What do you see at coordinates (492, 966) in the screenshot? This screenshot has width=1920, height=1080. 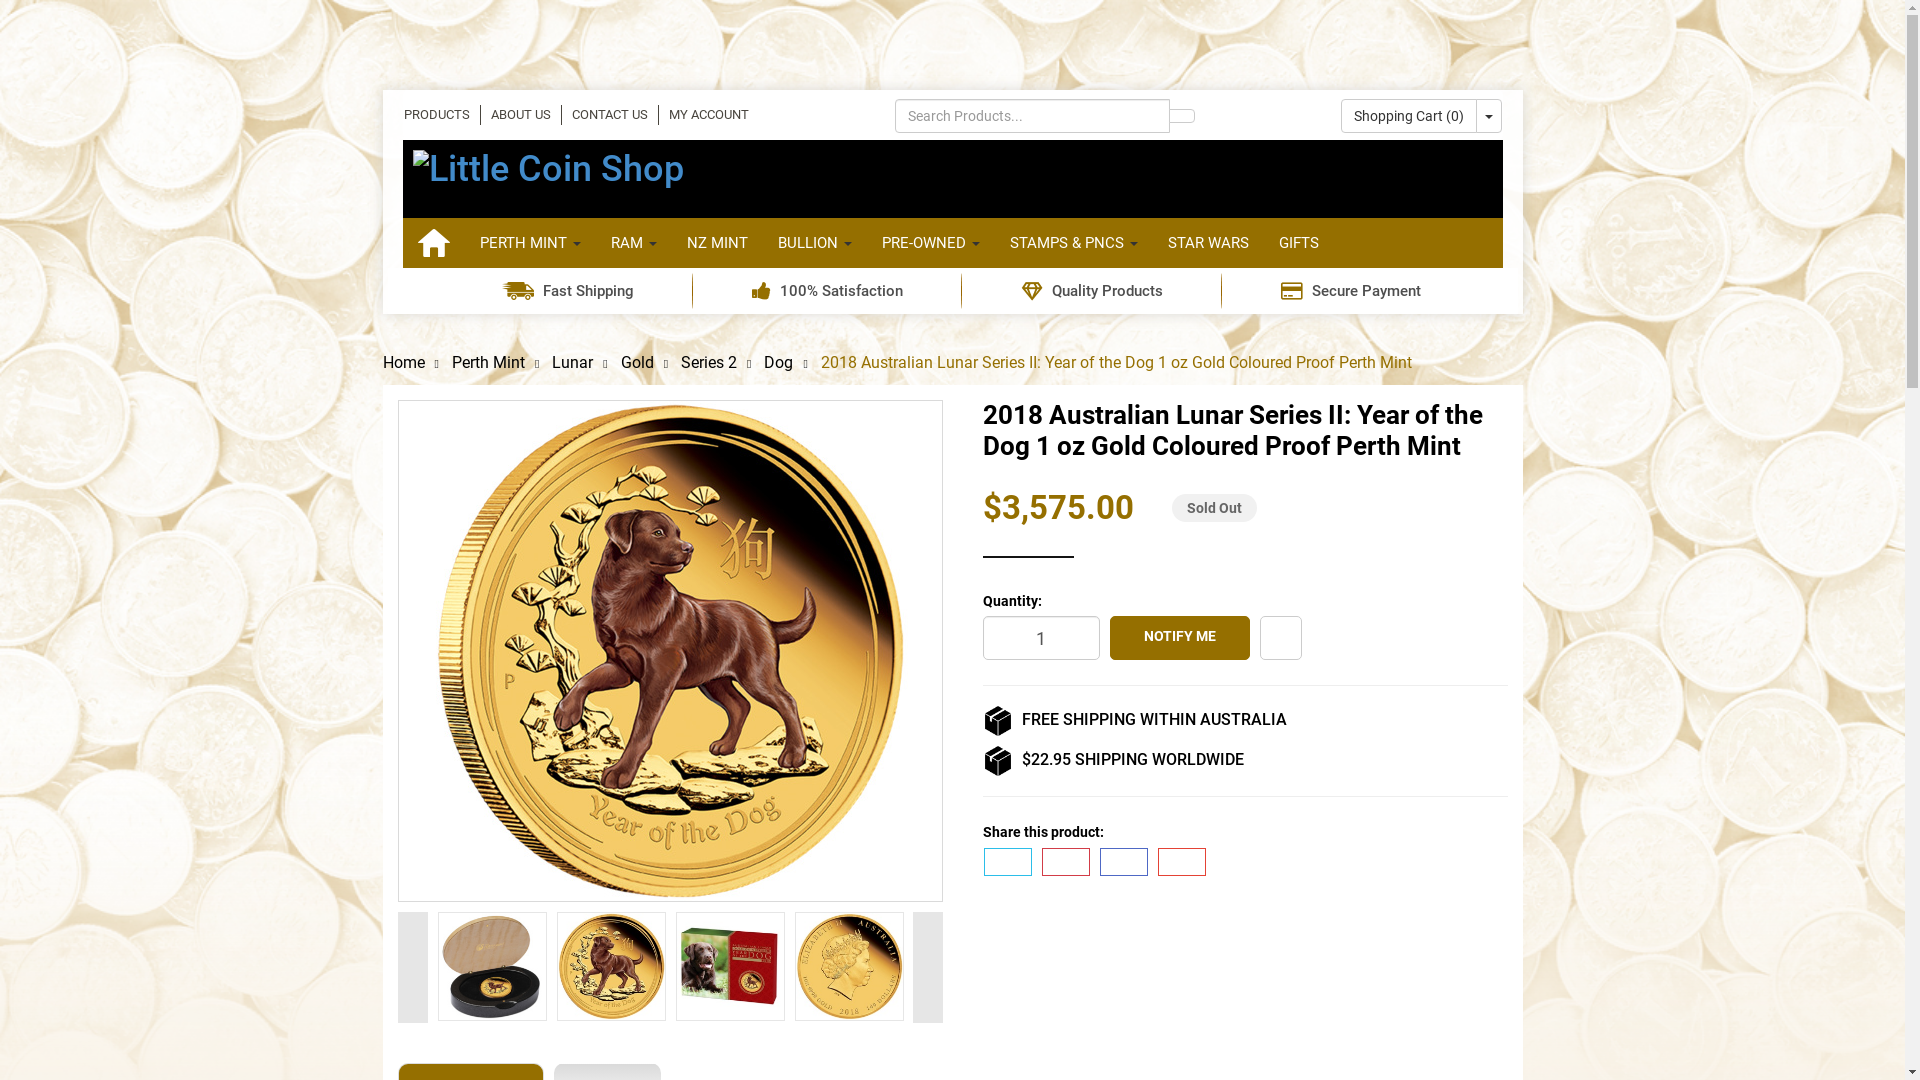 I see `Large View` at bounding box center [492, 966].